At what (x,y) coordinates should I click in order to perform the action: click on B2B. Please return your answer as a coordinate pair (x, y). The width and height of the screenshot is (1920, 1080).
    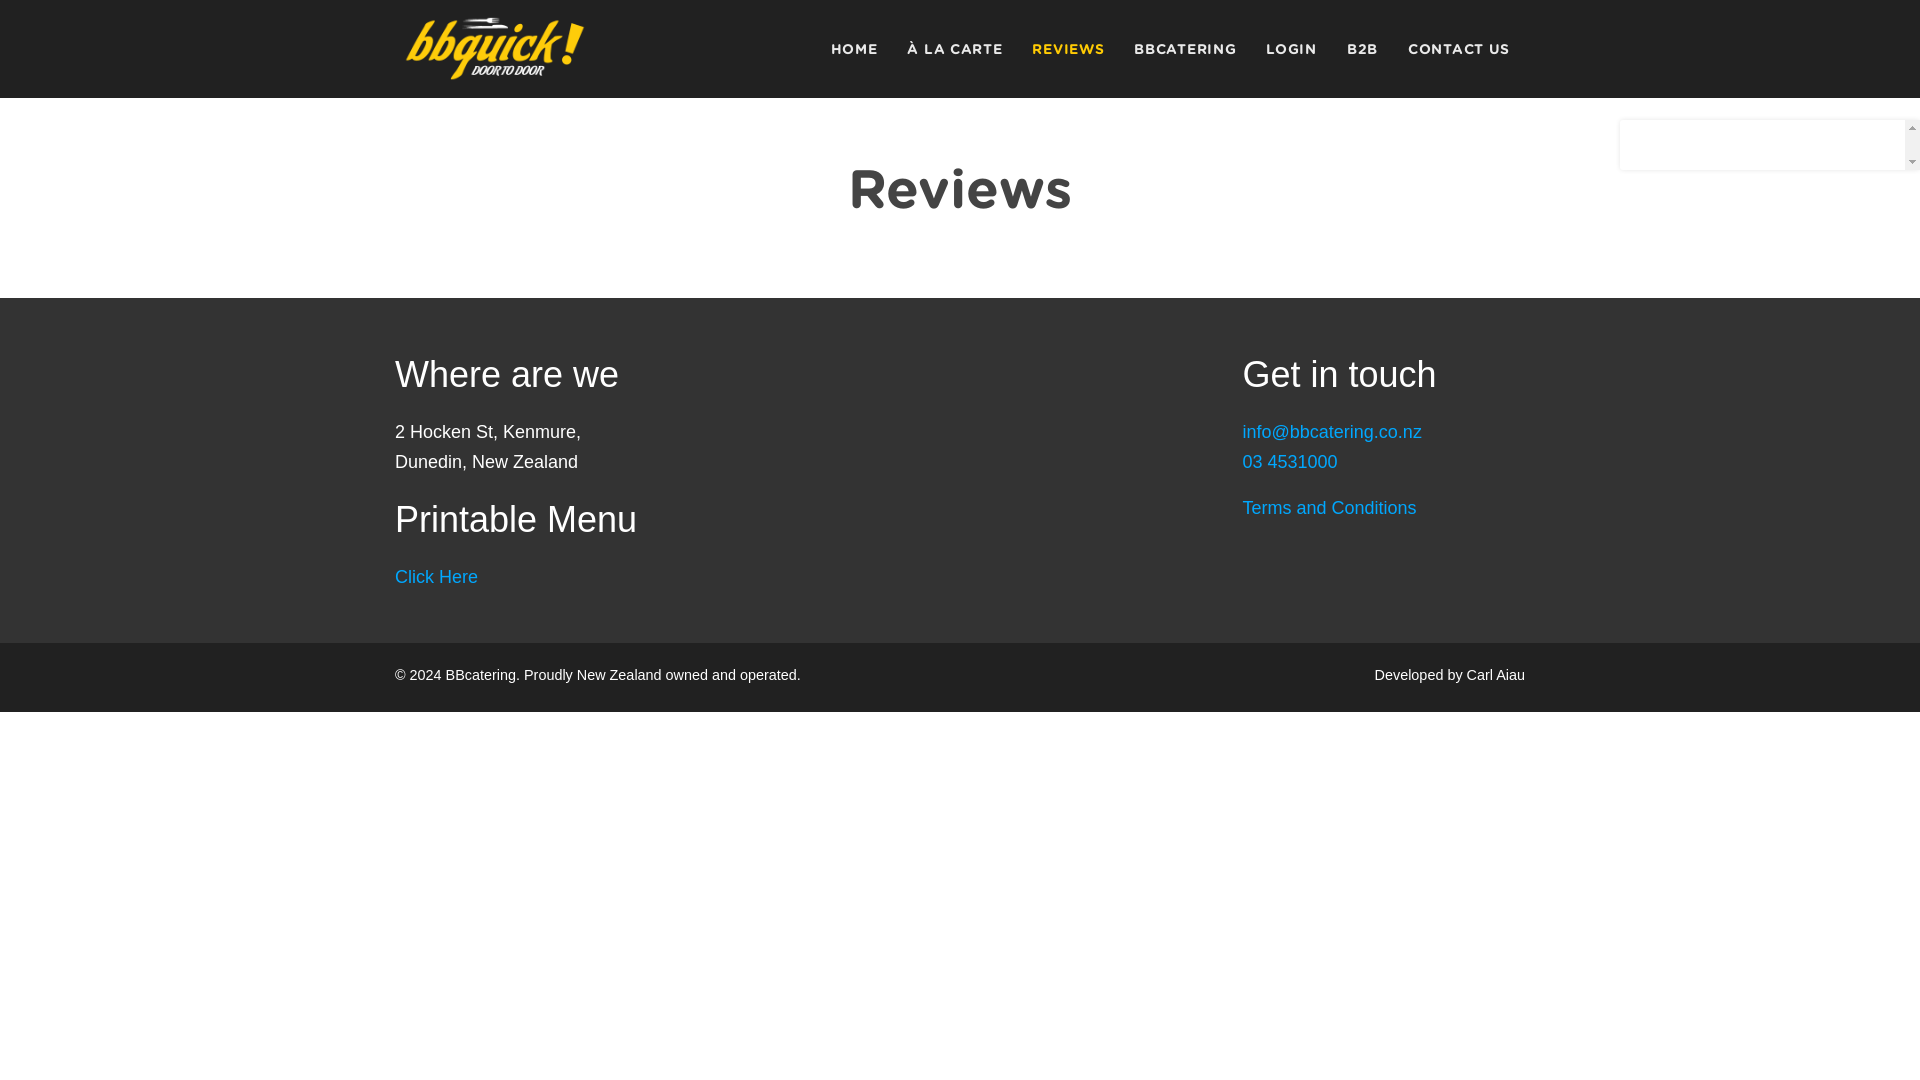
    Looking at the image, I should click on (1362, 49).